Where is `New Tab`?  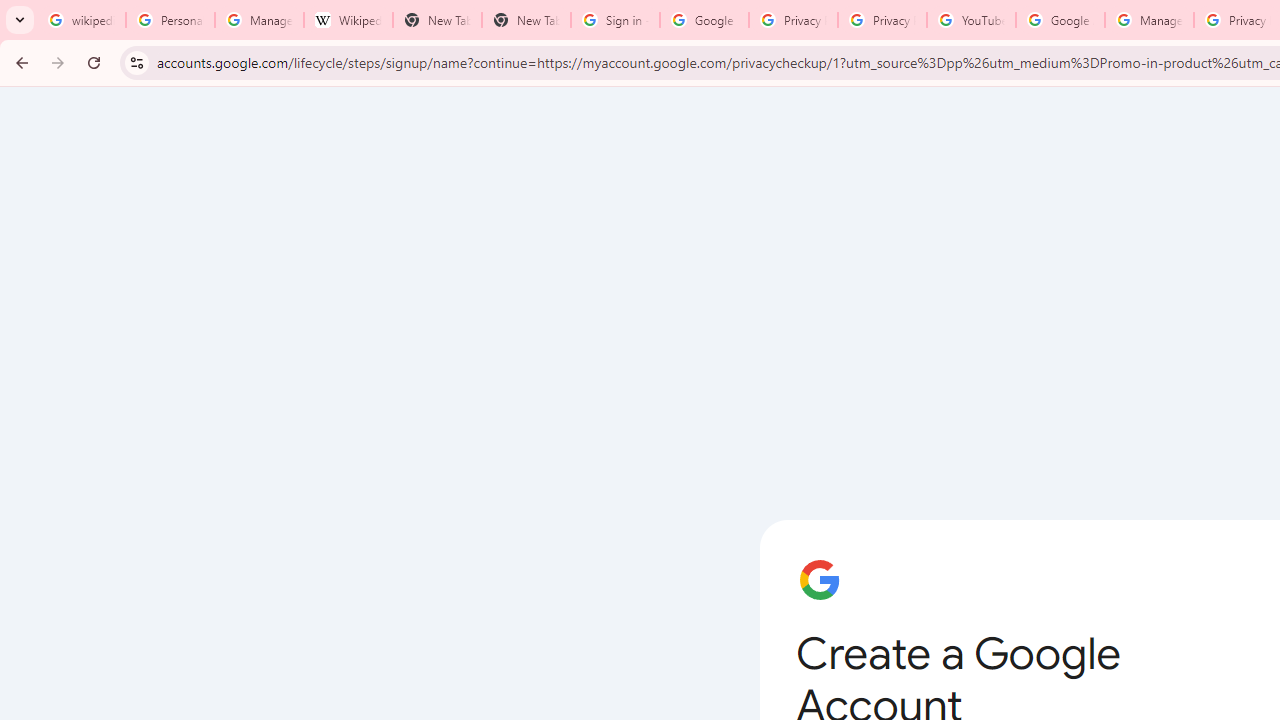 New Tab is located at coordinates (526, 20).